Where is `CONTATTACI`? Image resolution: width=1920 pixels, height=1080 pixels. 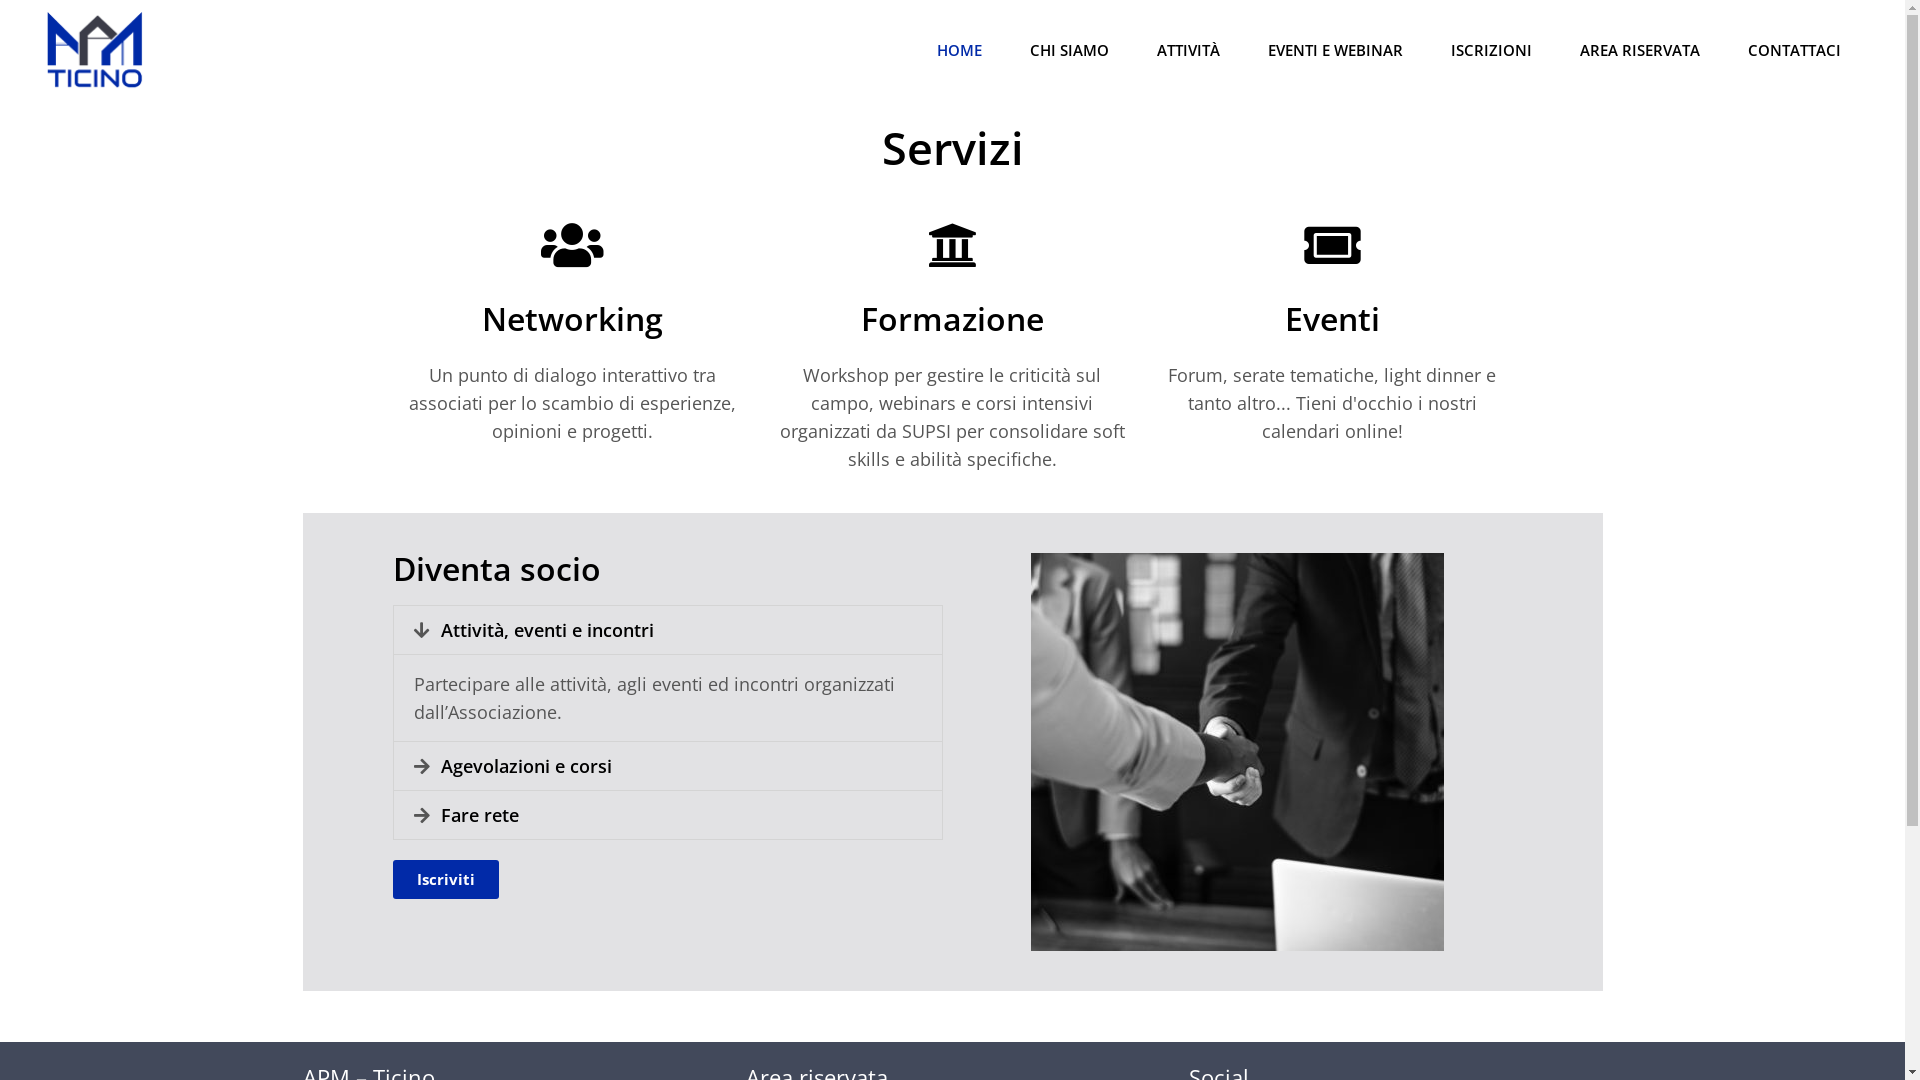 CONTATTACI is located at coordinates (1794, 50).